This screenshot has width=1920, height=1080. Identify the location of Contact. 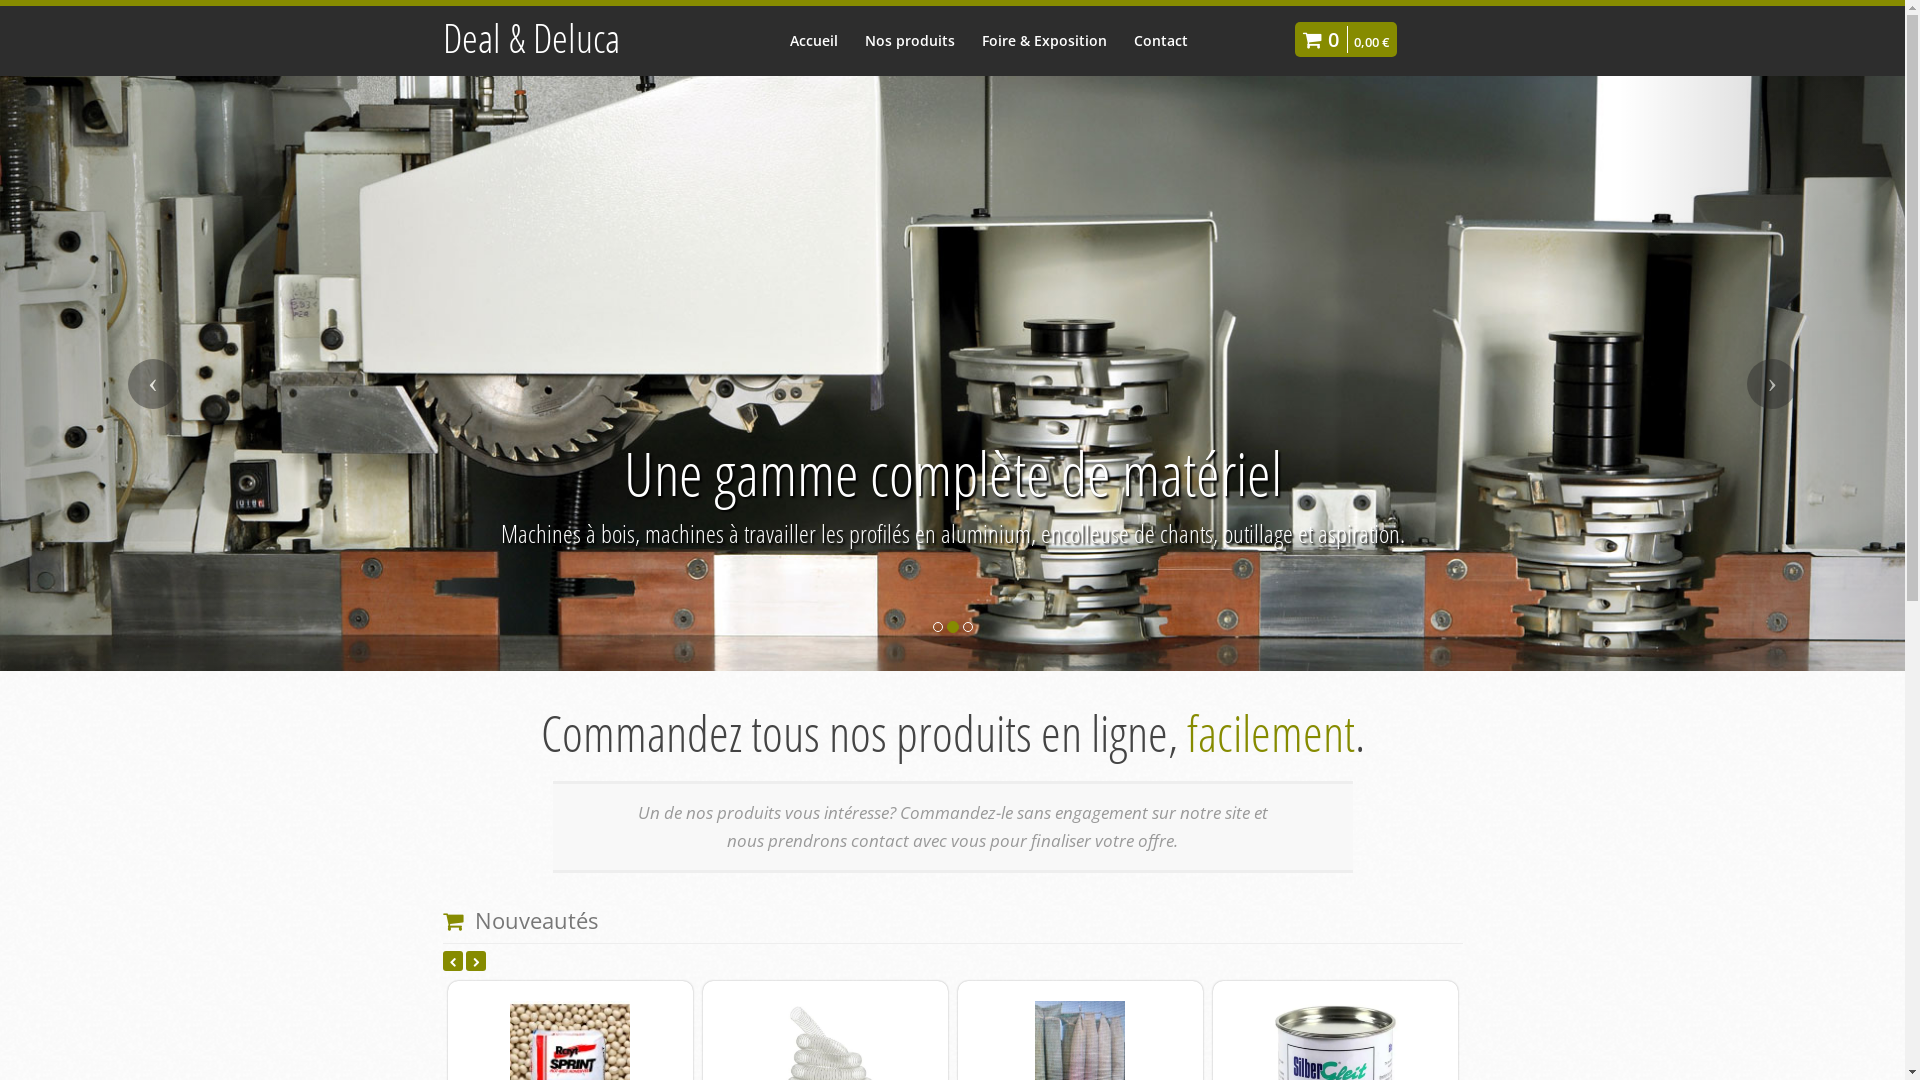
(1161, 40).